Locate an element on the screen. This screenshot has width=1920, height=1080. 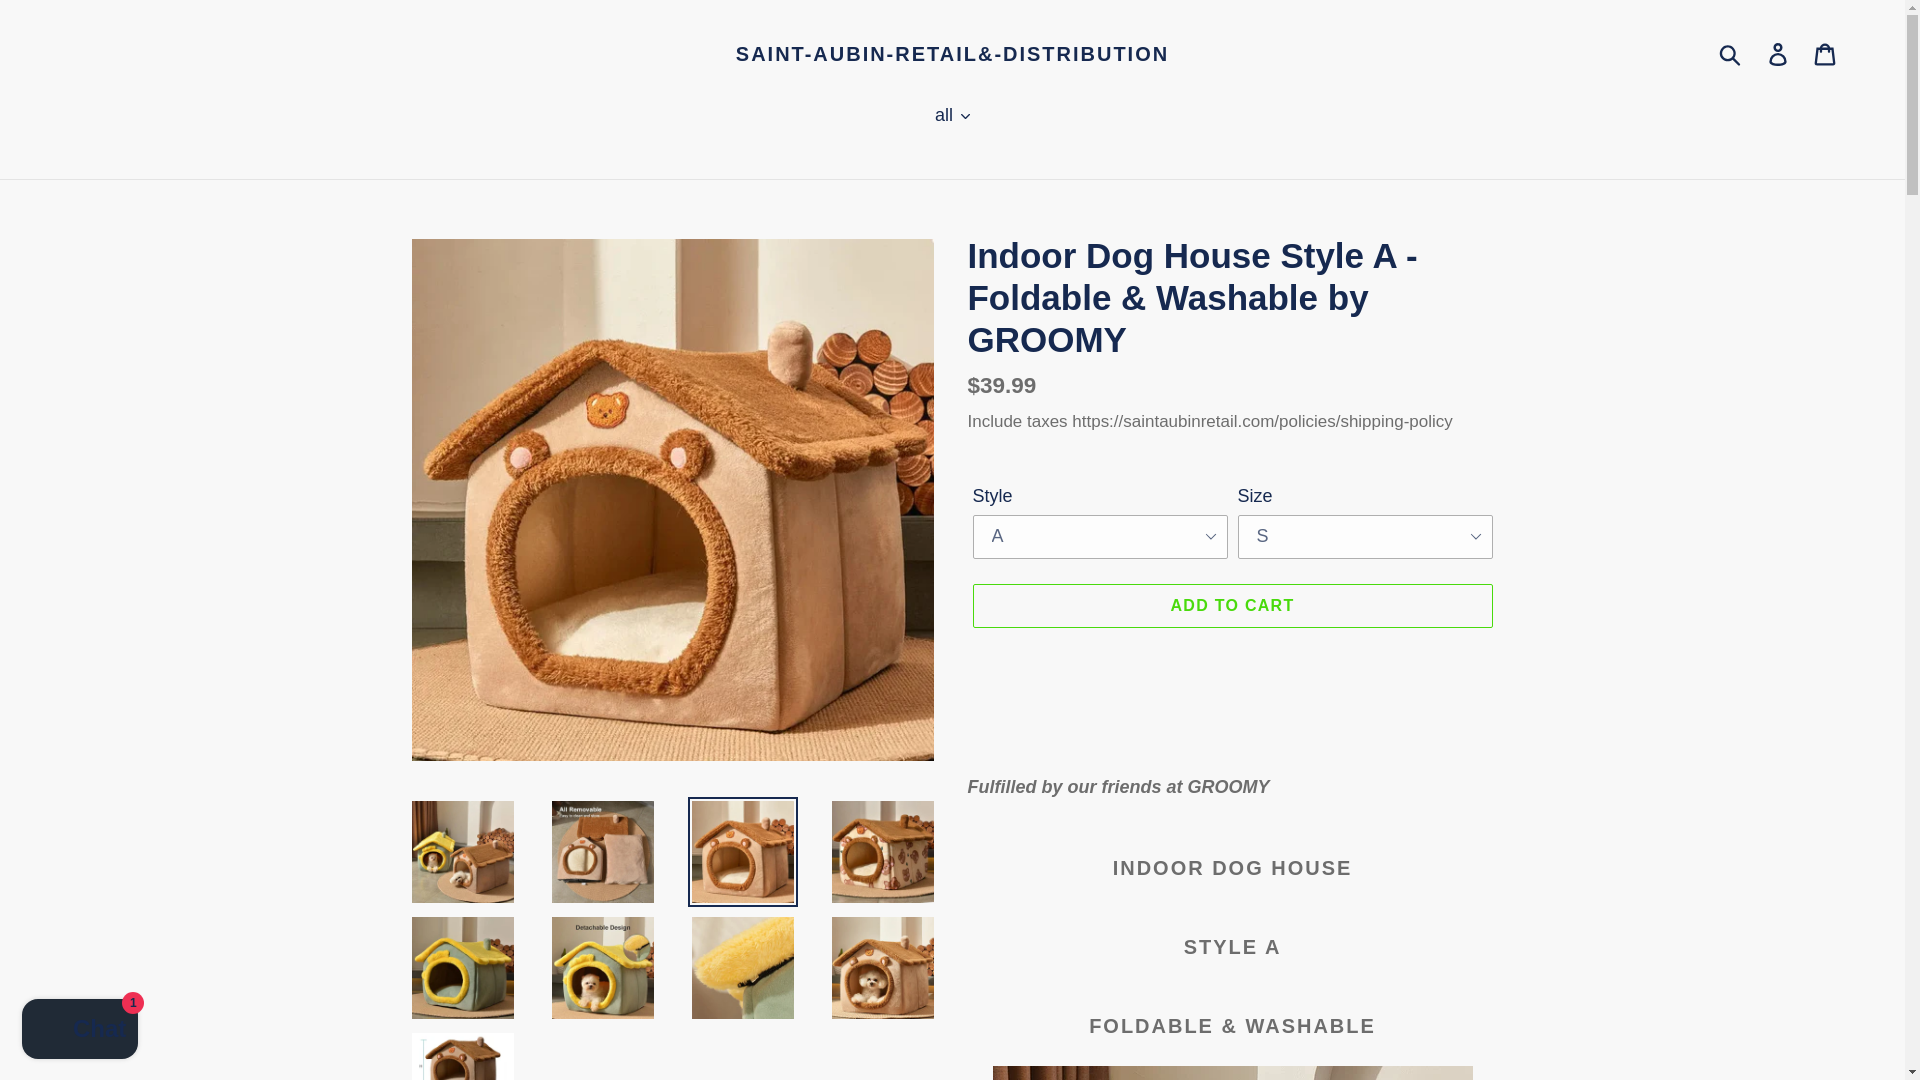
Log in is located at coordinates (1779, 53).